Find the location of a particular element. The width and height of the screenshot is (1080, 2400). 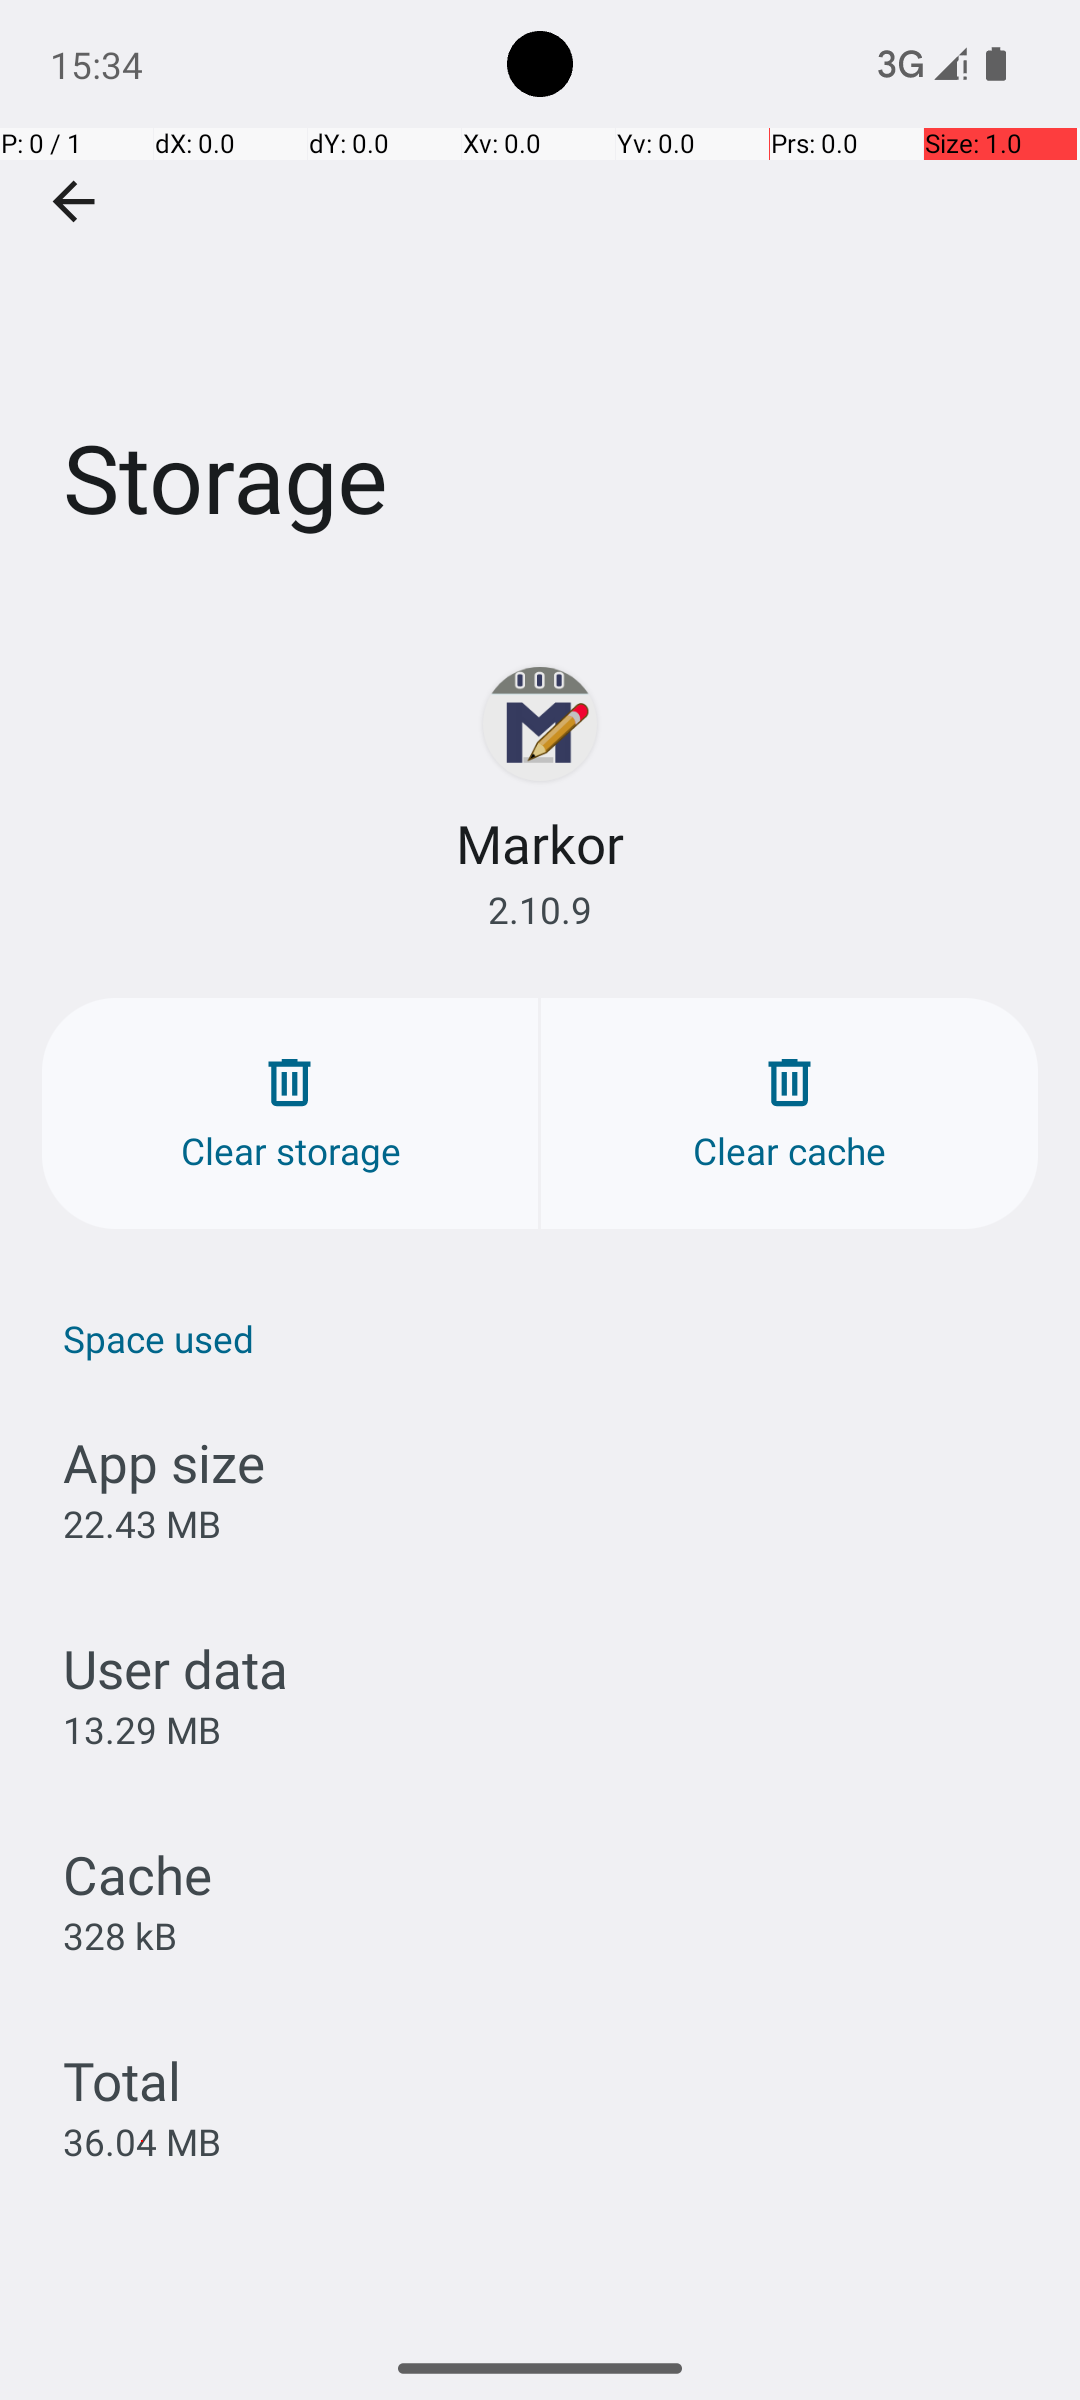

Clear storage is located at coordinates (290, 1114).